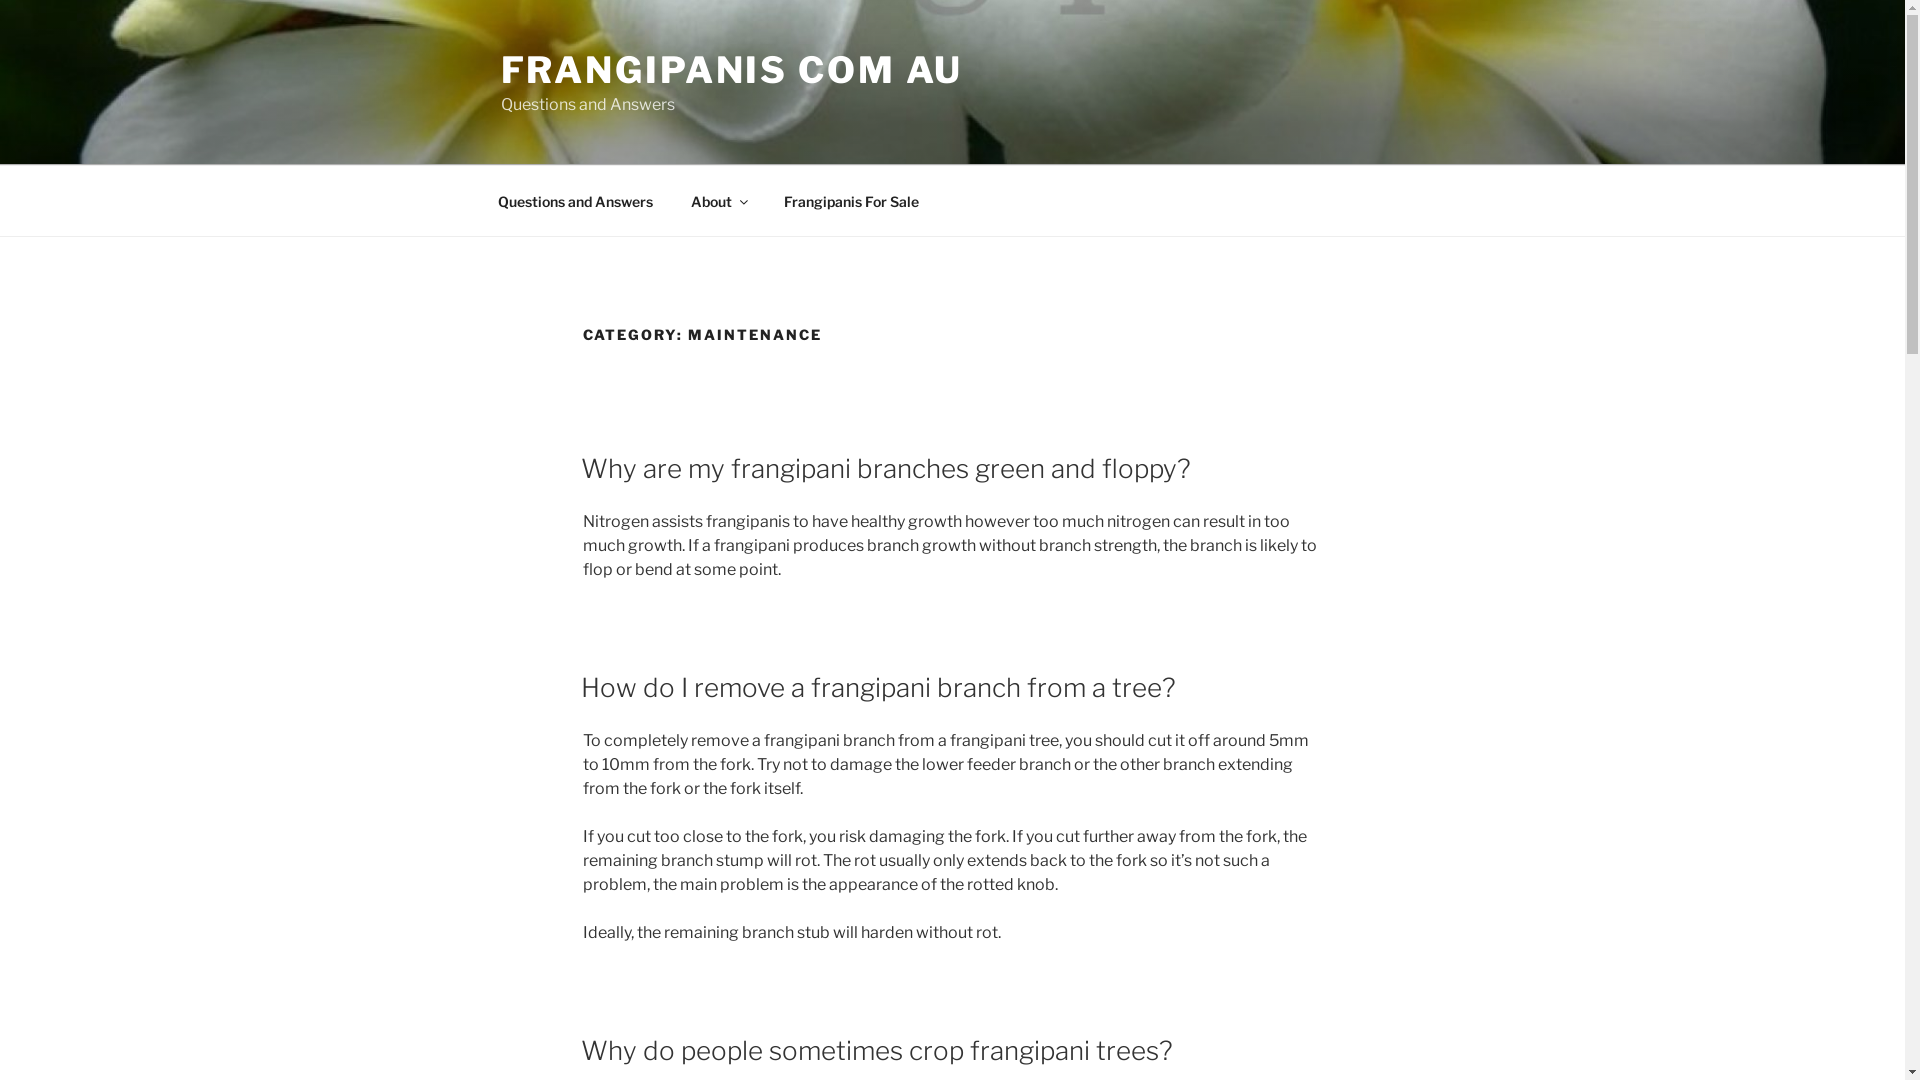 Image resolution: width=1920 pixels, height=1080 pixels. Describe the element at coordinates (885, 468) in the screenshot. I see `Why are my frangipani branches green and floppy?` at that location.